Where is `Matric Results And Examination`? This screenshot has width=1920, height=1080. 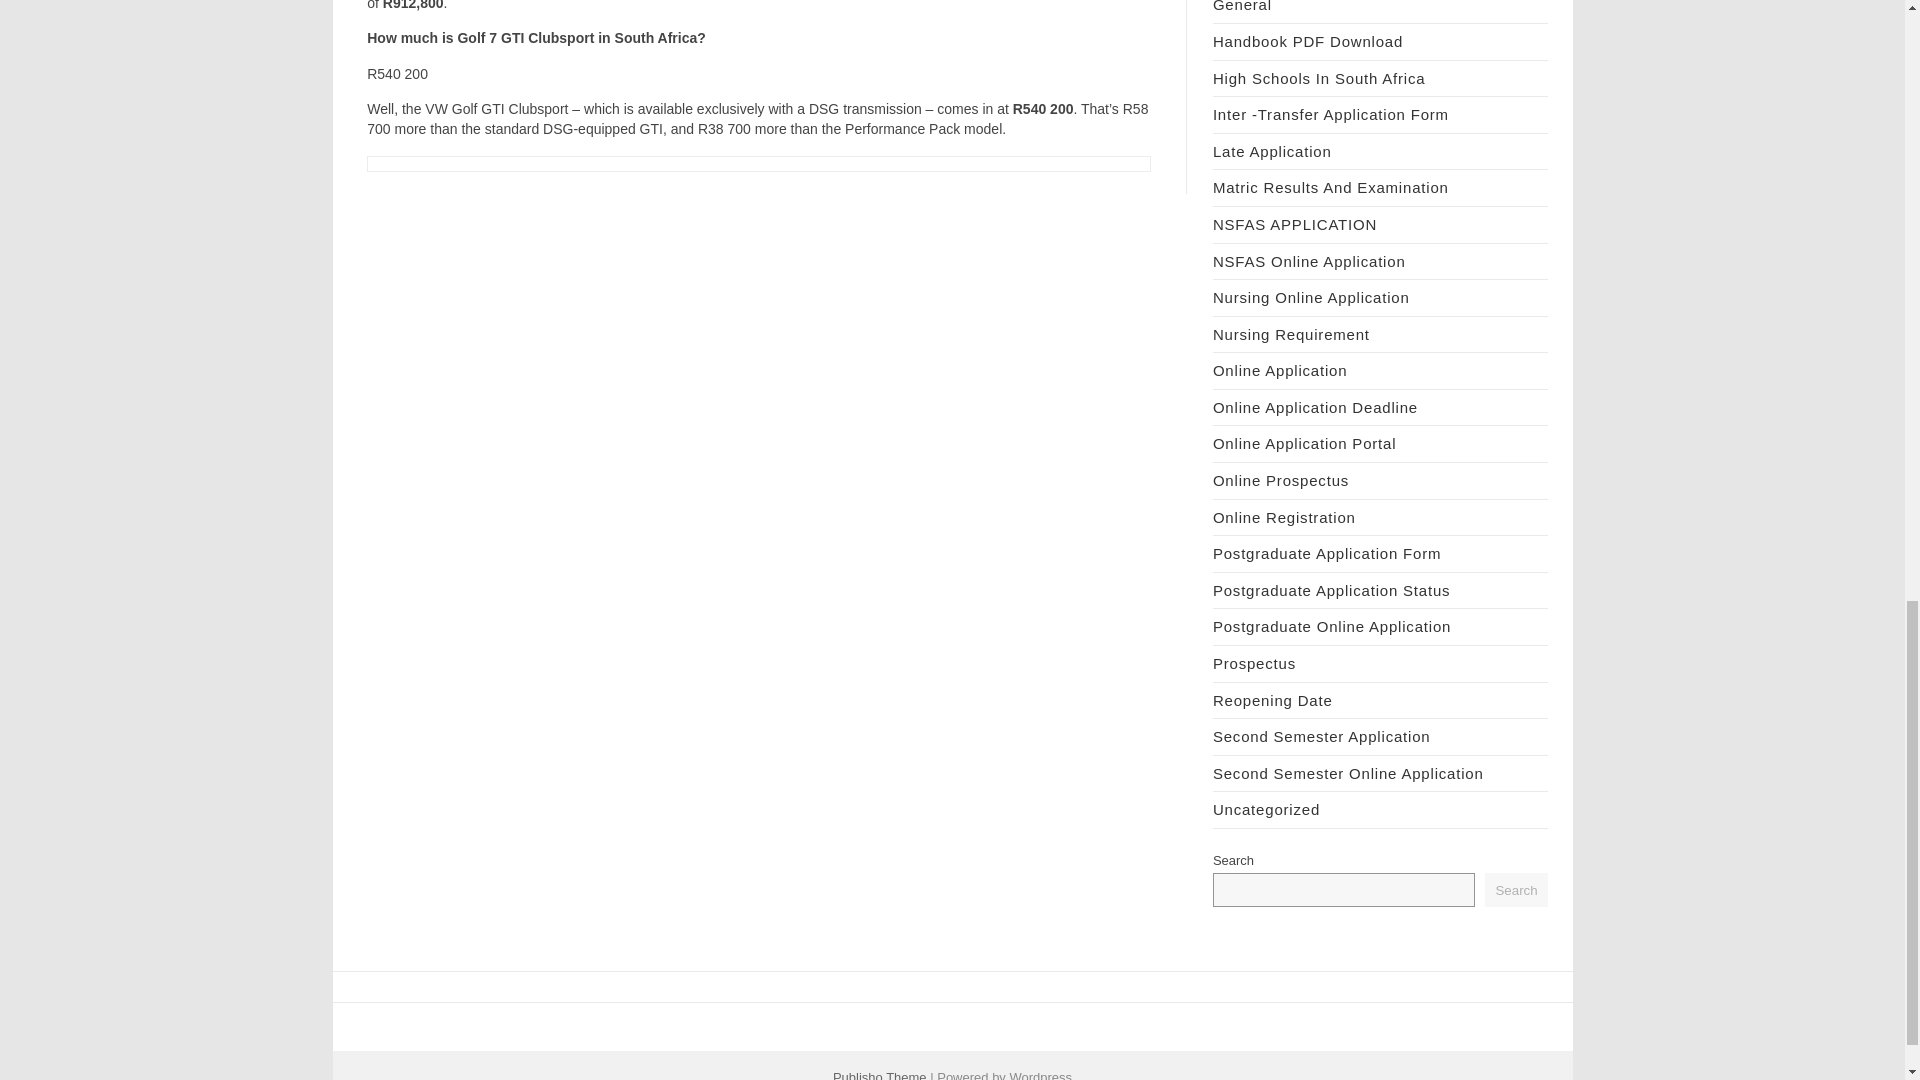 Matric Results And Examination is located at coordinates (1331, 187).